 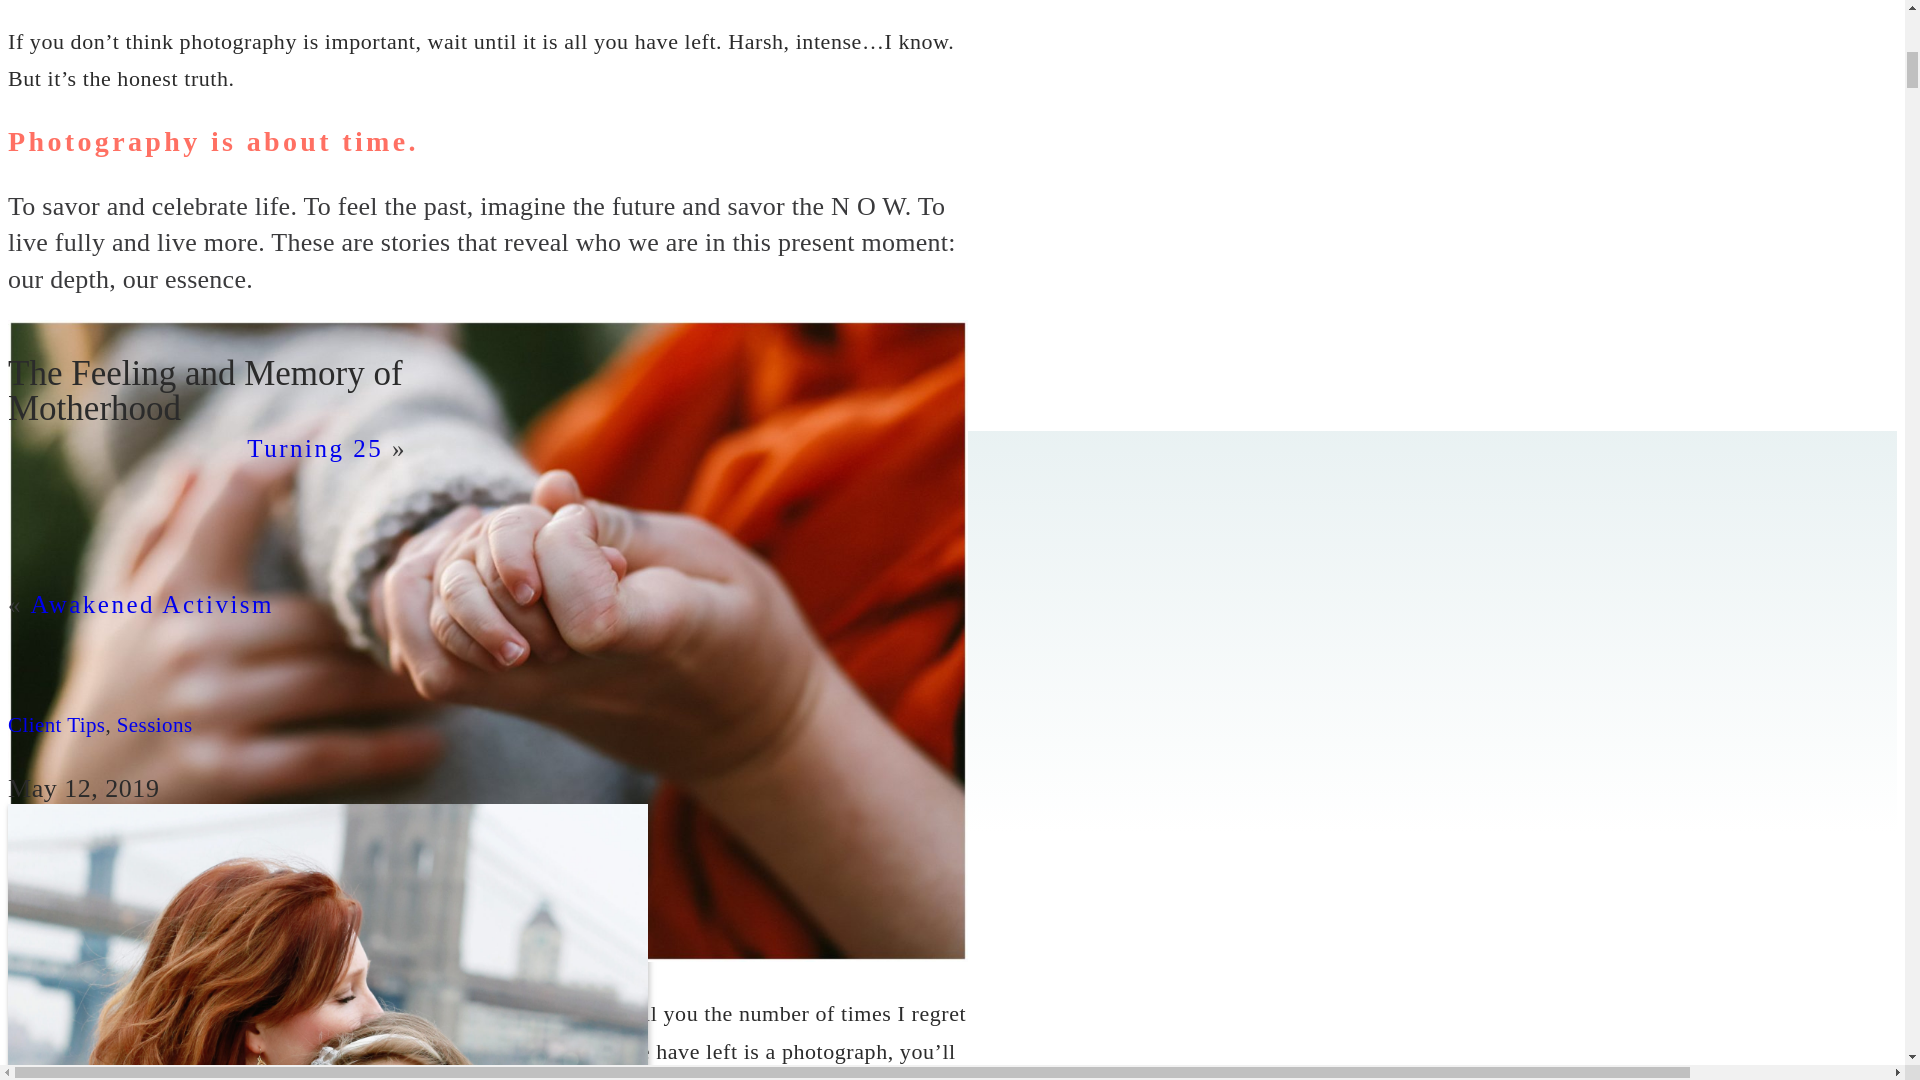 I want to click on Sessions, so click(x=155, y=724).